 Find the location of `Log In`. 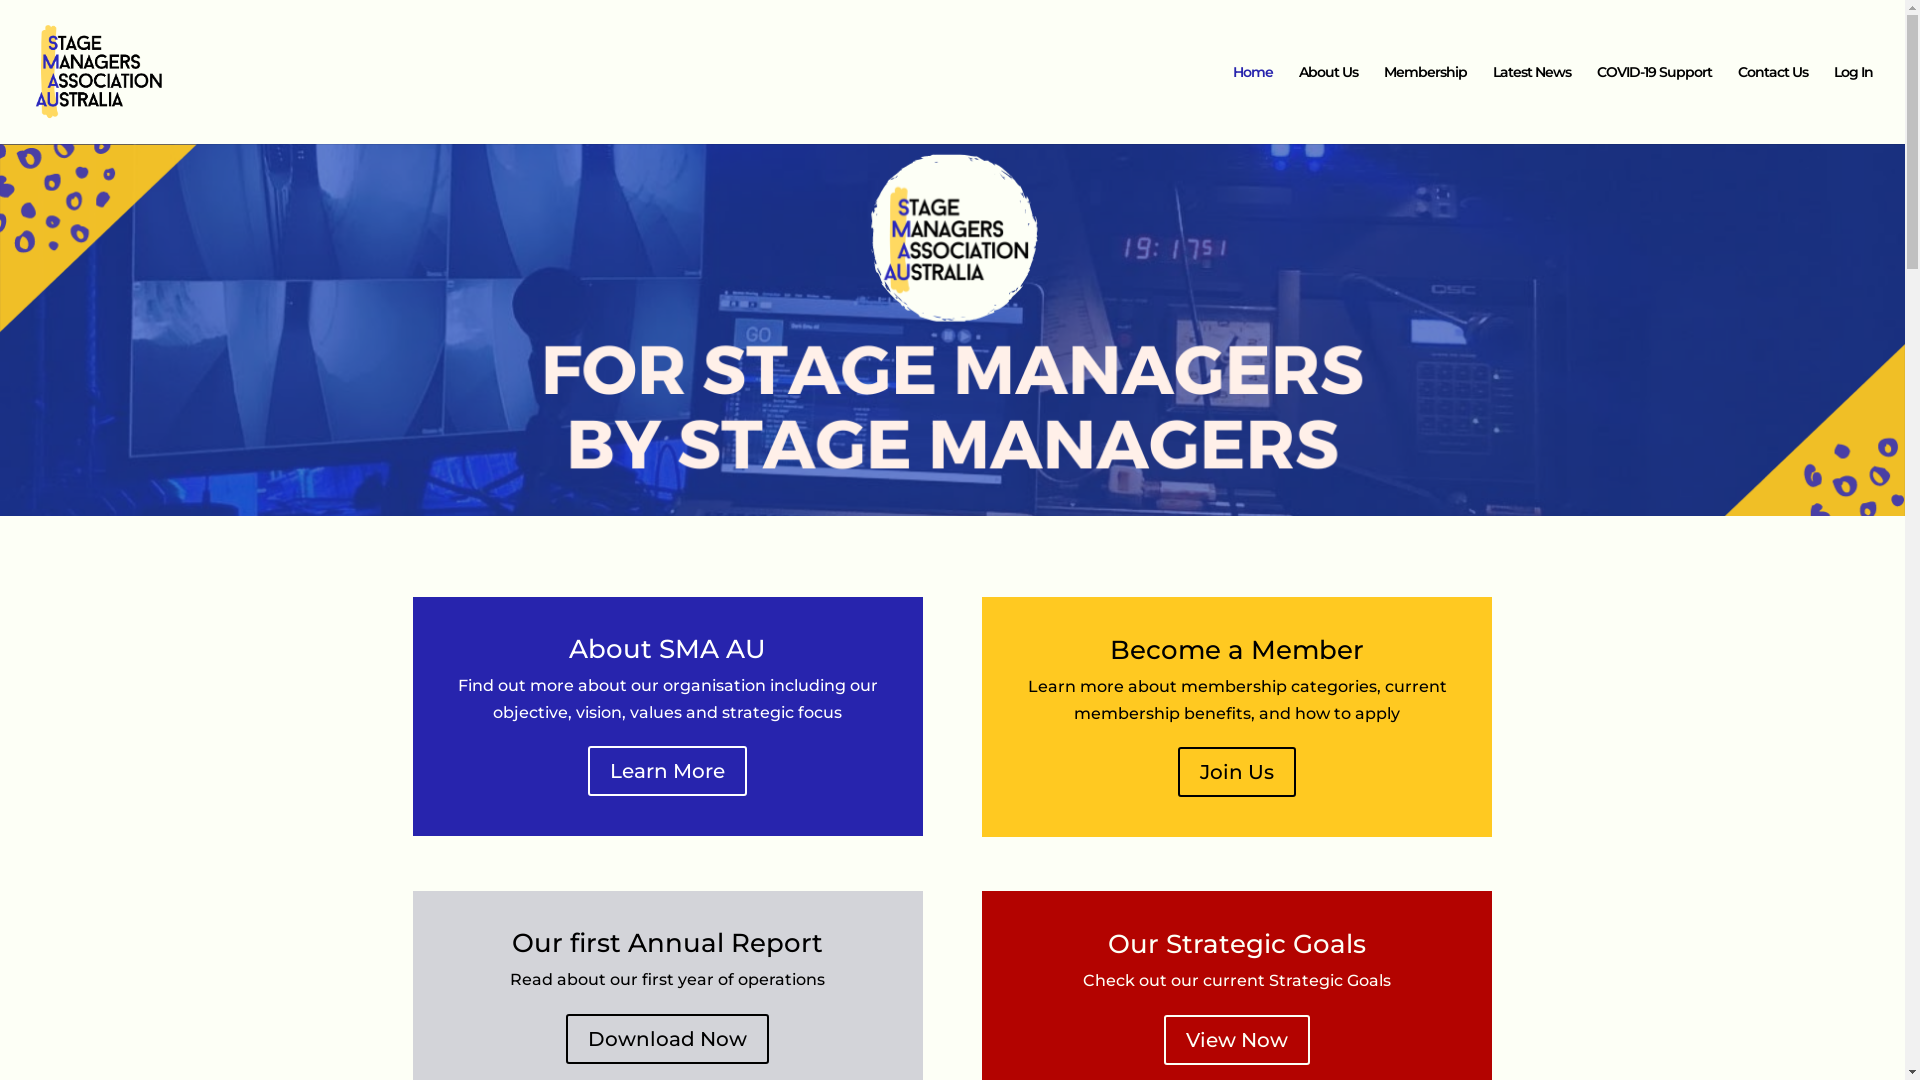

Log In is located at coordinates (1854, 104).